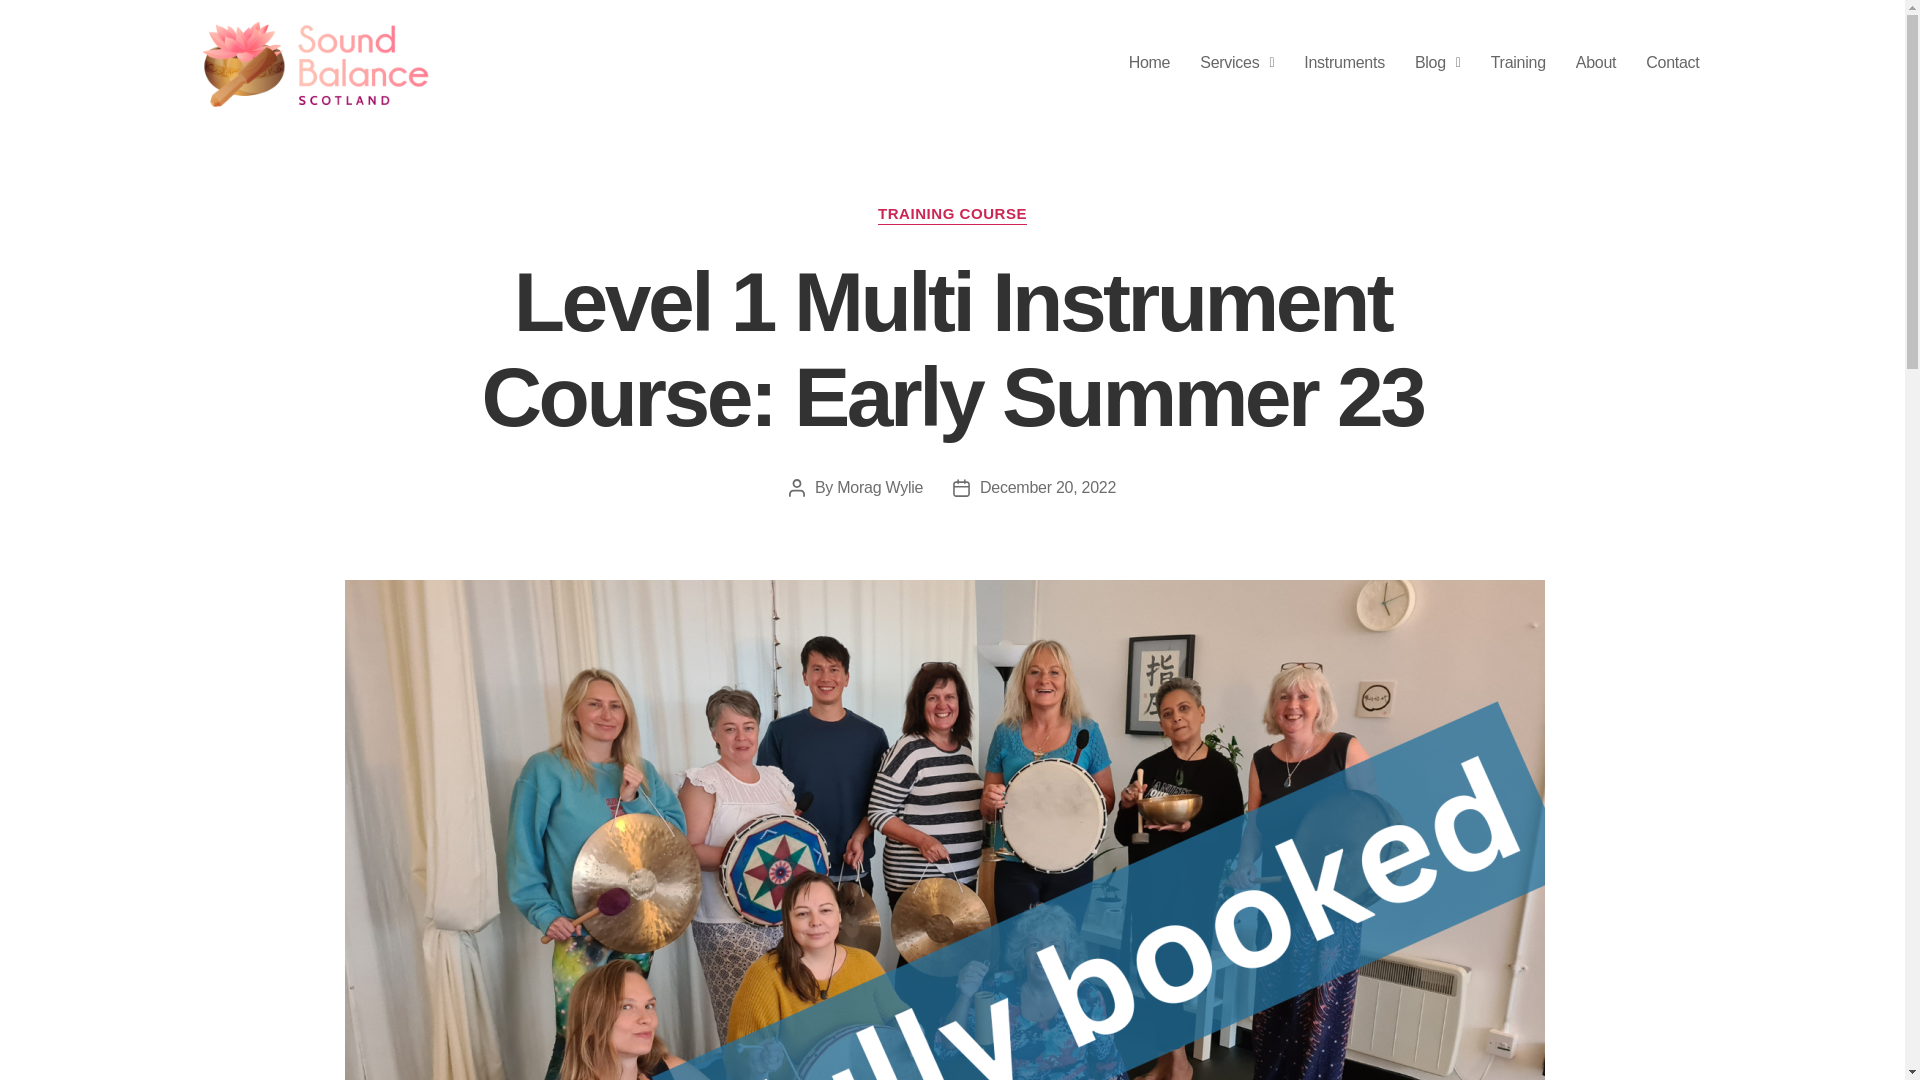 The image size is (1920, 1080). I want to click on Contact, so click(1672, 62).